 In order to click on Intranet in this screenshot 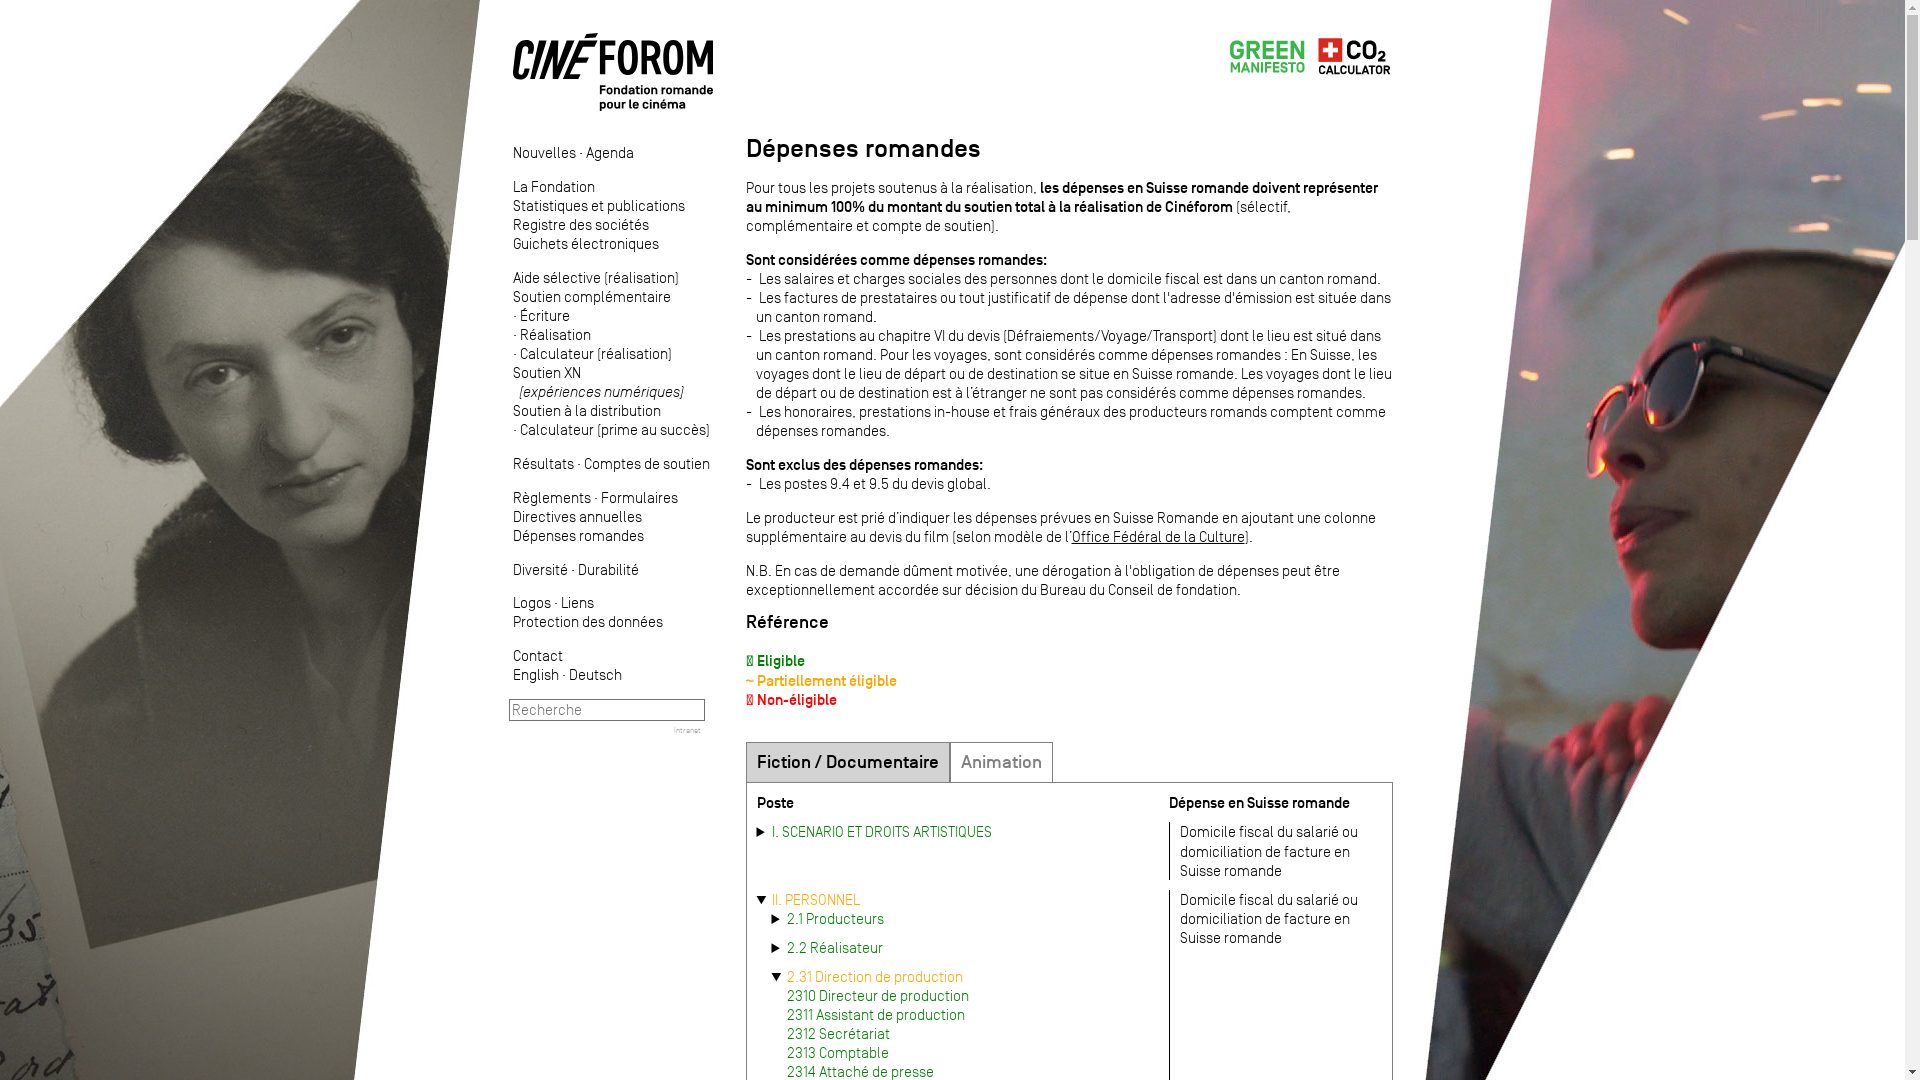, I will do `click(688, 730)`.